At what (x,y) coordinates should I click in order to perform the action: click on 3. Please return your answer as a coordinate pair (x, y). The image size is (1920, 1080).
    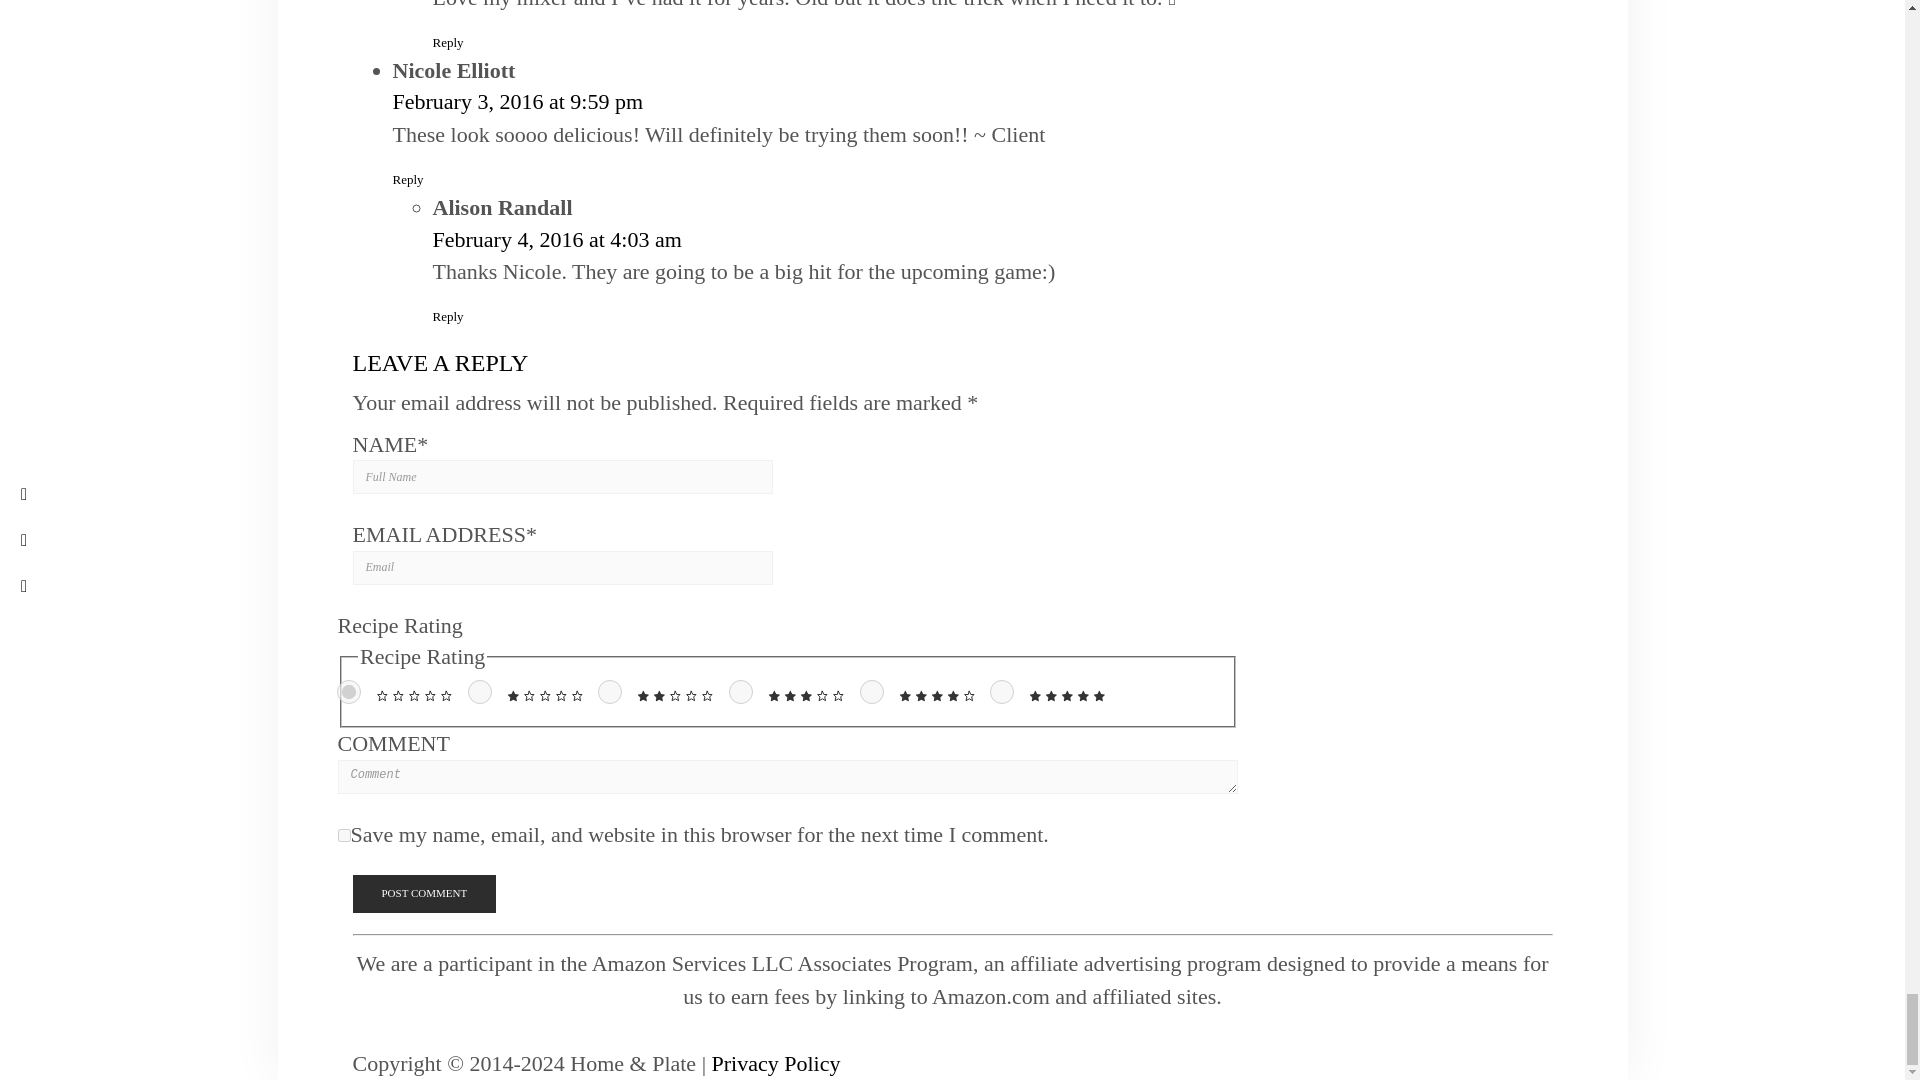
    Looking at the image, I should click on (740, 692).